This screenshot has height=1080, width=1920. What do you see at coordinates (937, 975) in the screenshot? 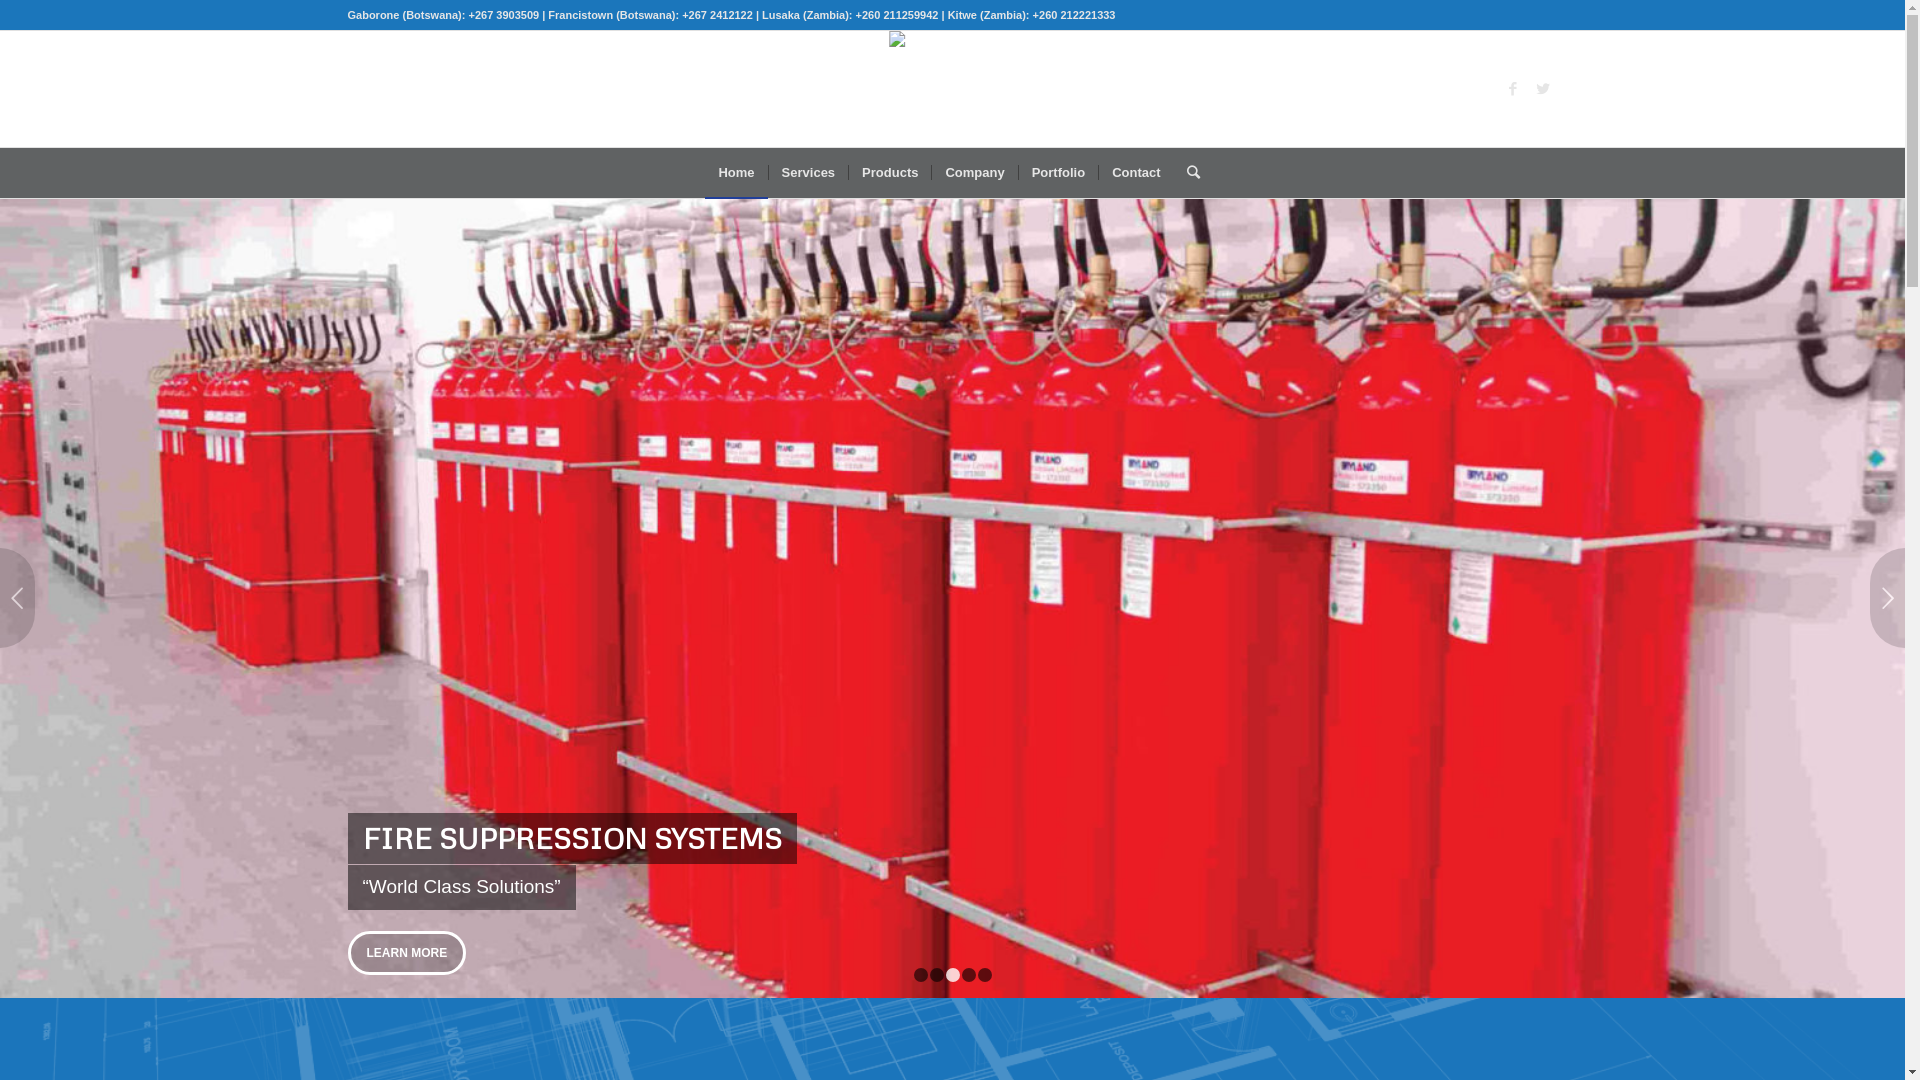
I see `2` at bounding box center [937, 975].